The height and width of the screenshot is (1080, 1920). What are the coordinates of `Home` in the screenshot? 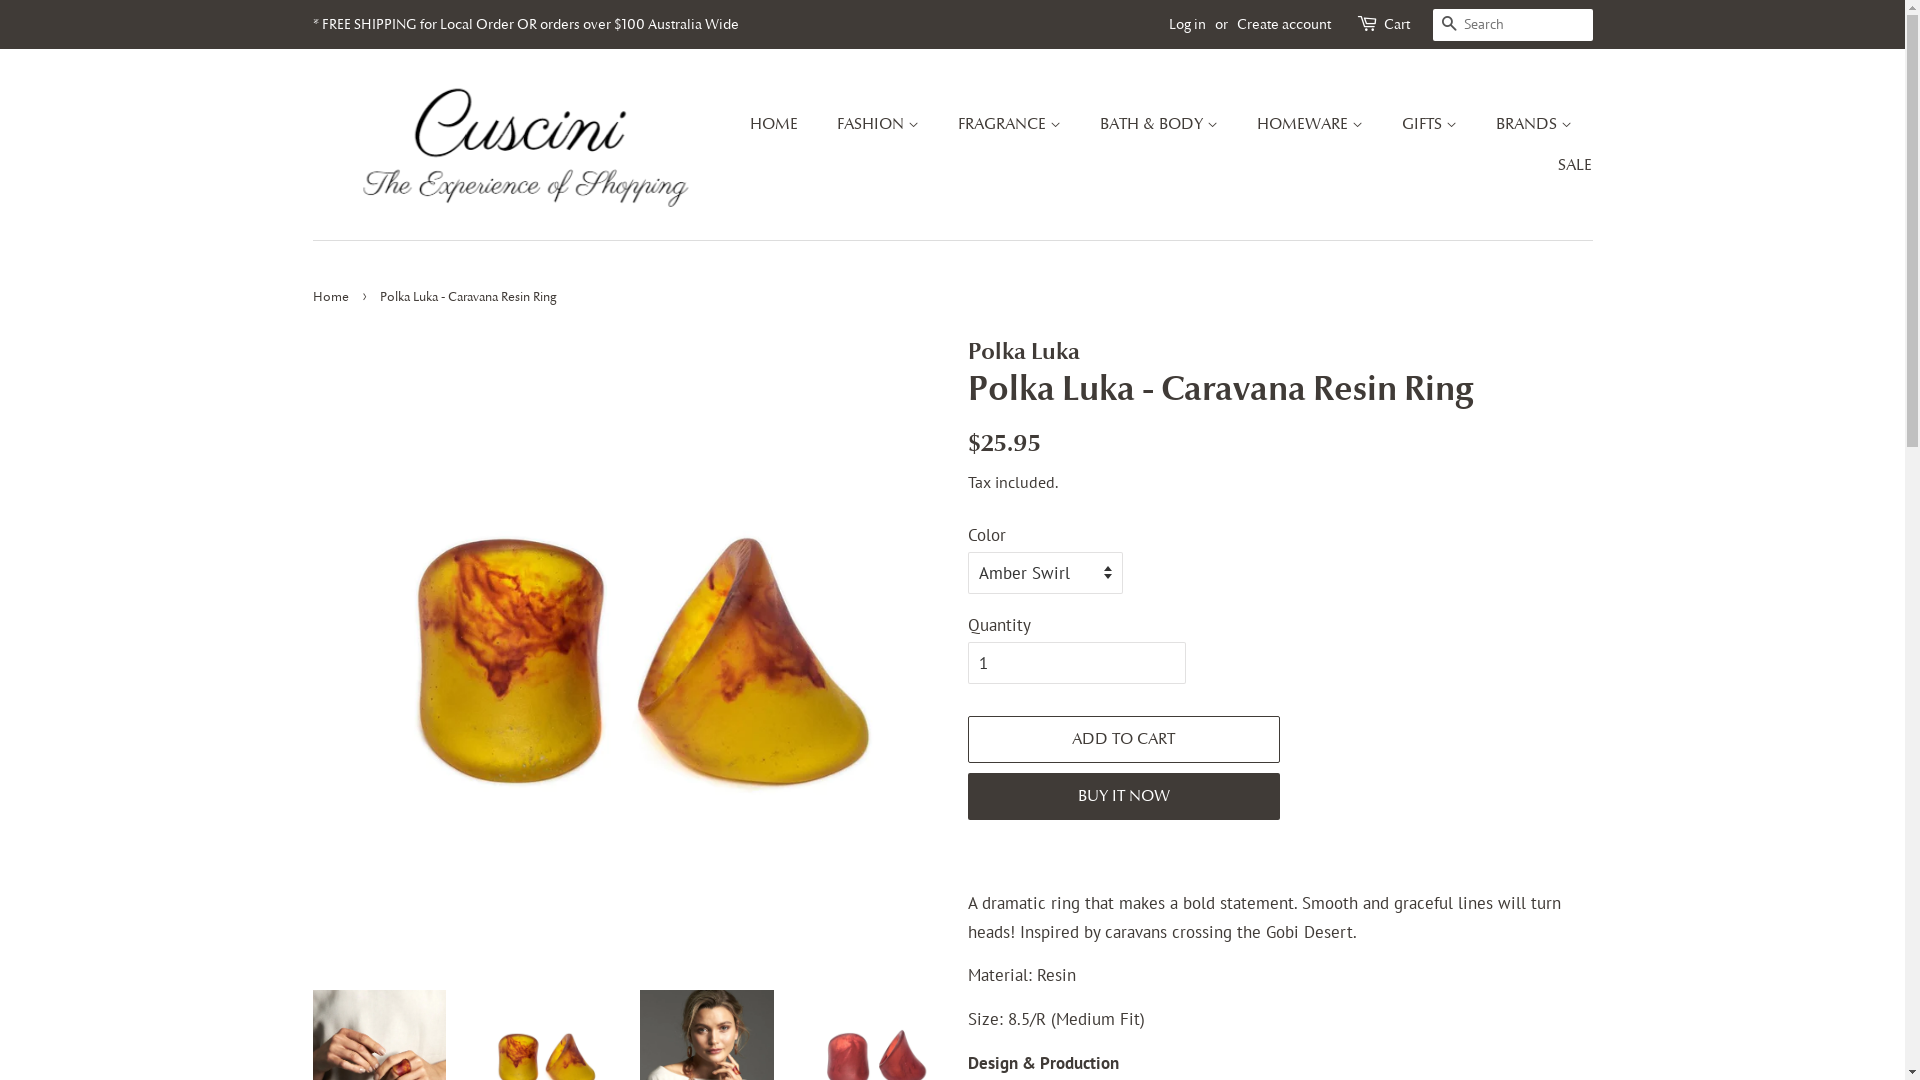 It's located at (332, 296).